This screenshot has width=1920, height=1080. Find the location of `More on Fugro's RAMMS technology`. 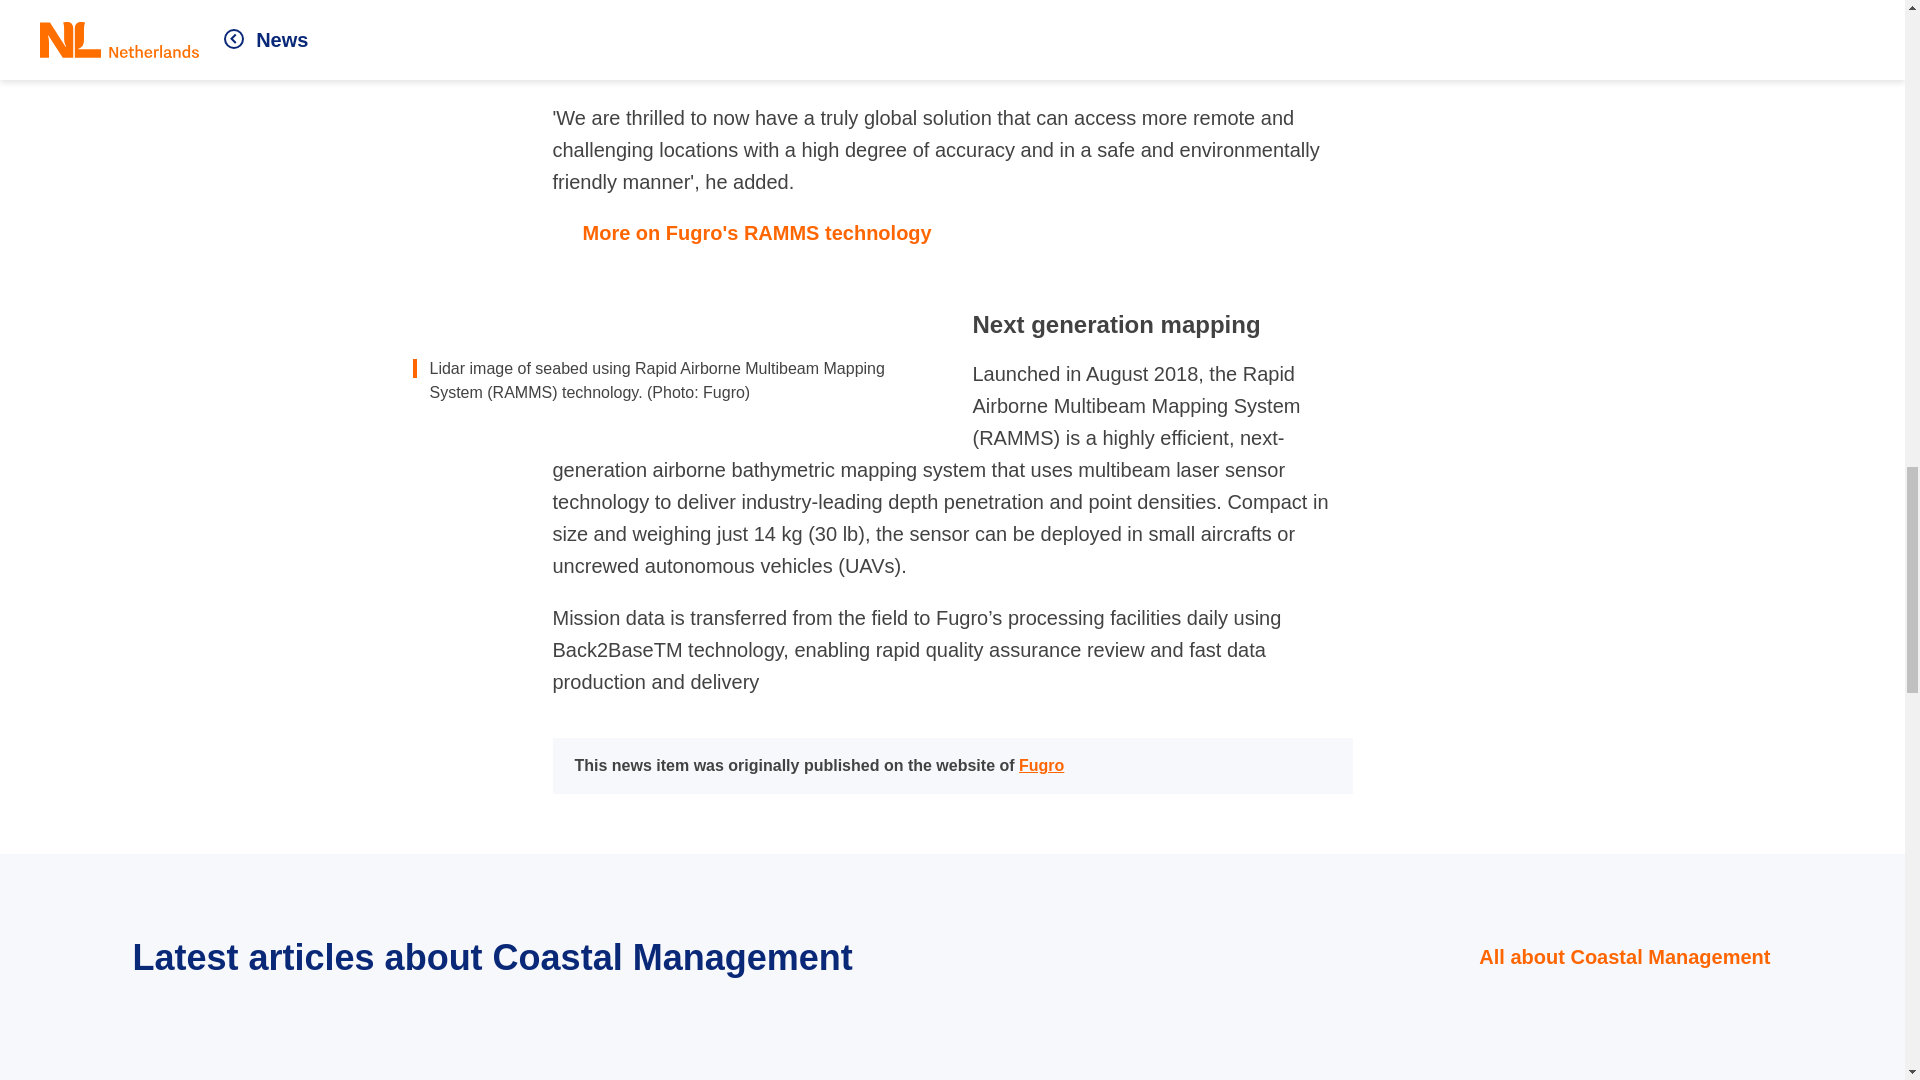

More on Fugro's RAMMS technology is located at coordinates (952, 233).